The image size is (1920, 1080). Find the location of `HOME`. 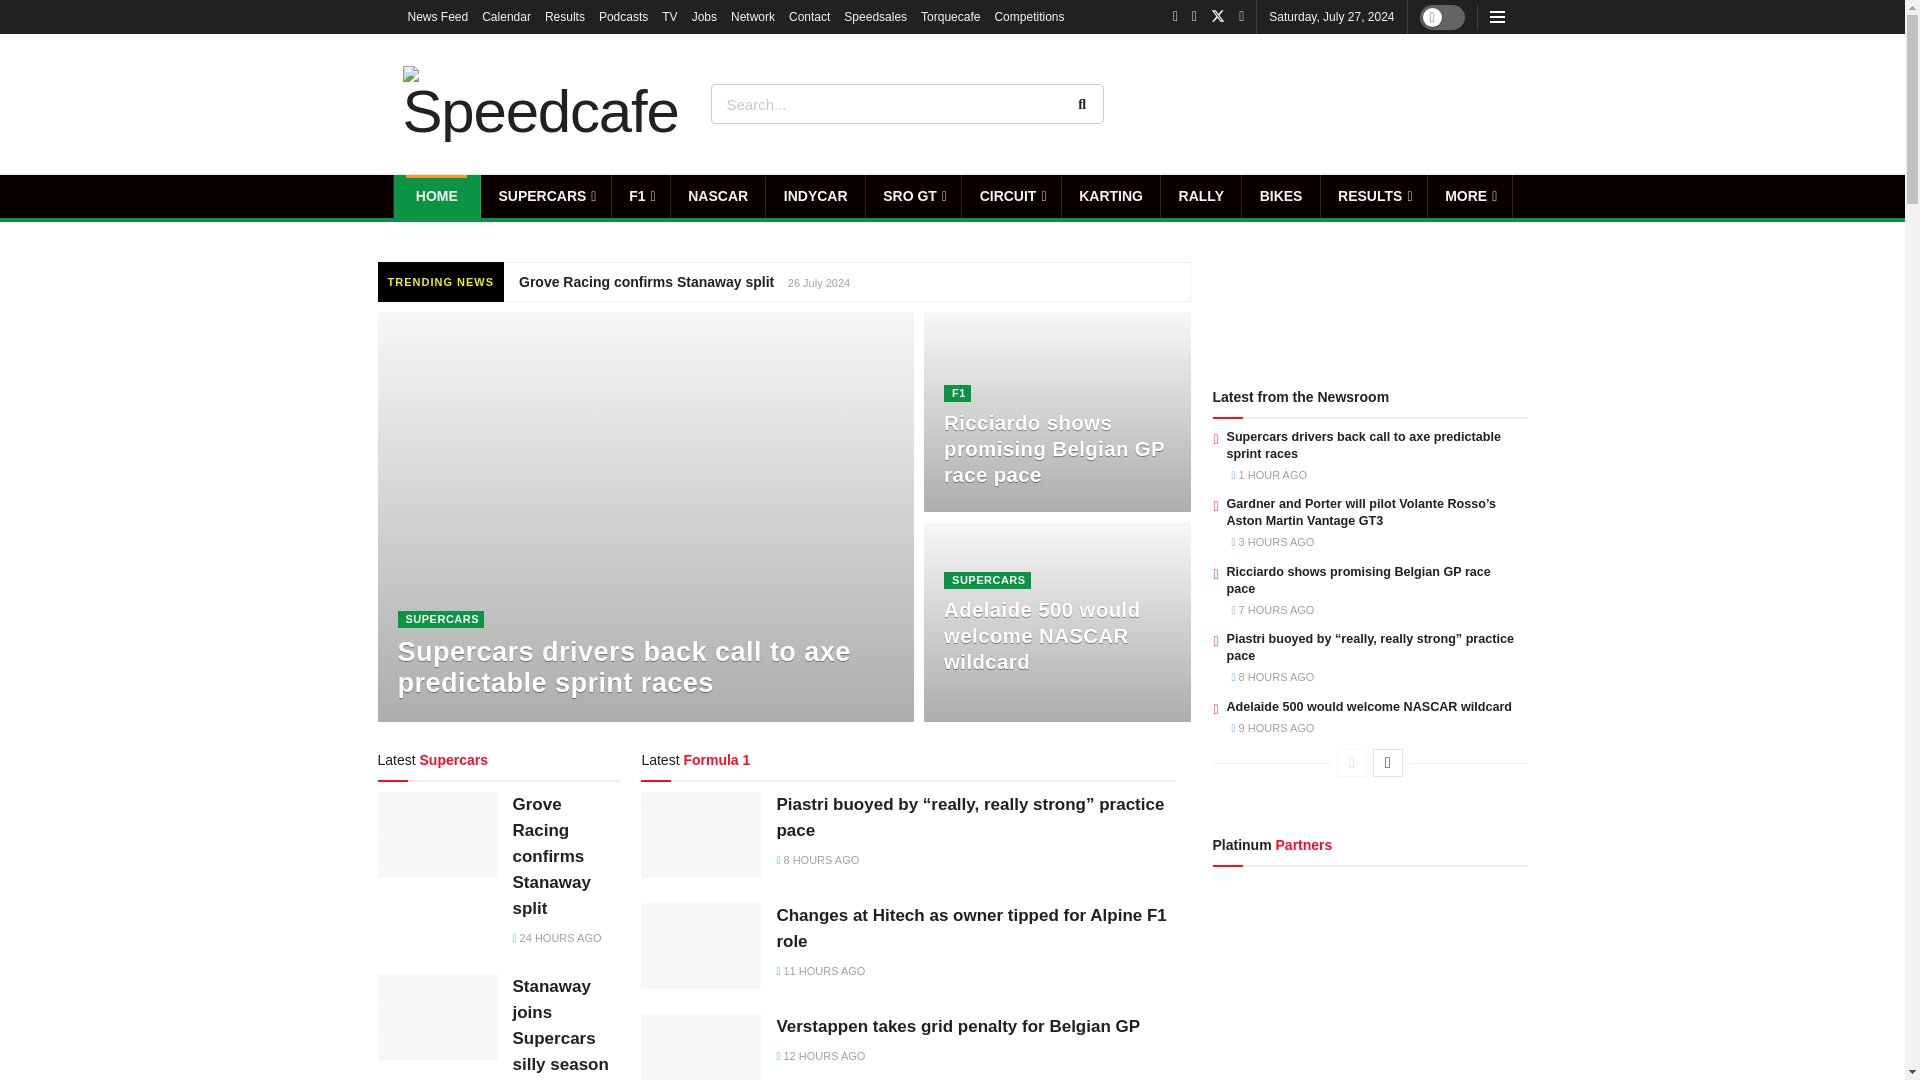

HOME is located at coordinates (436, 196).